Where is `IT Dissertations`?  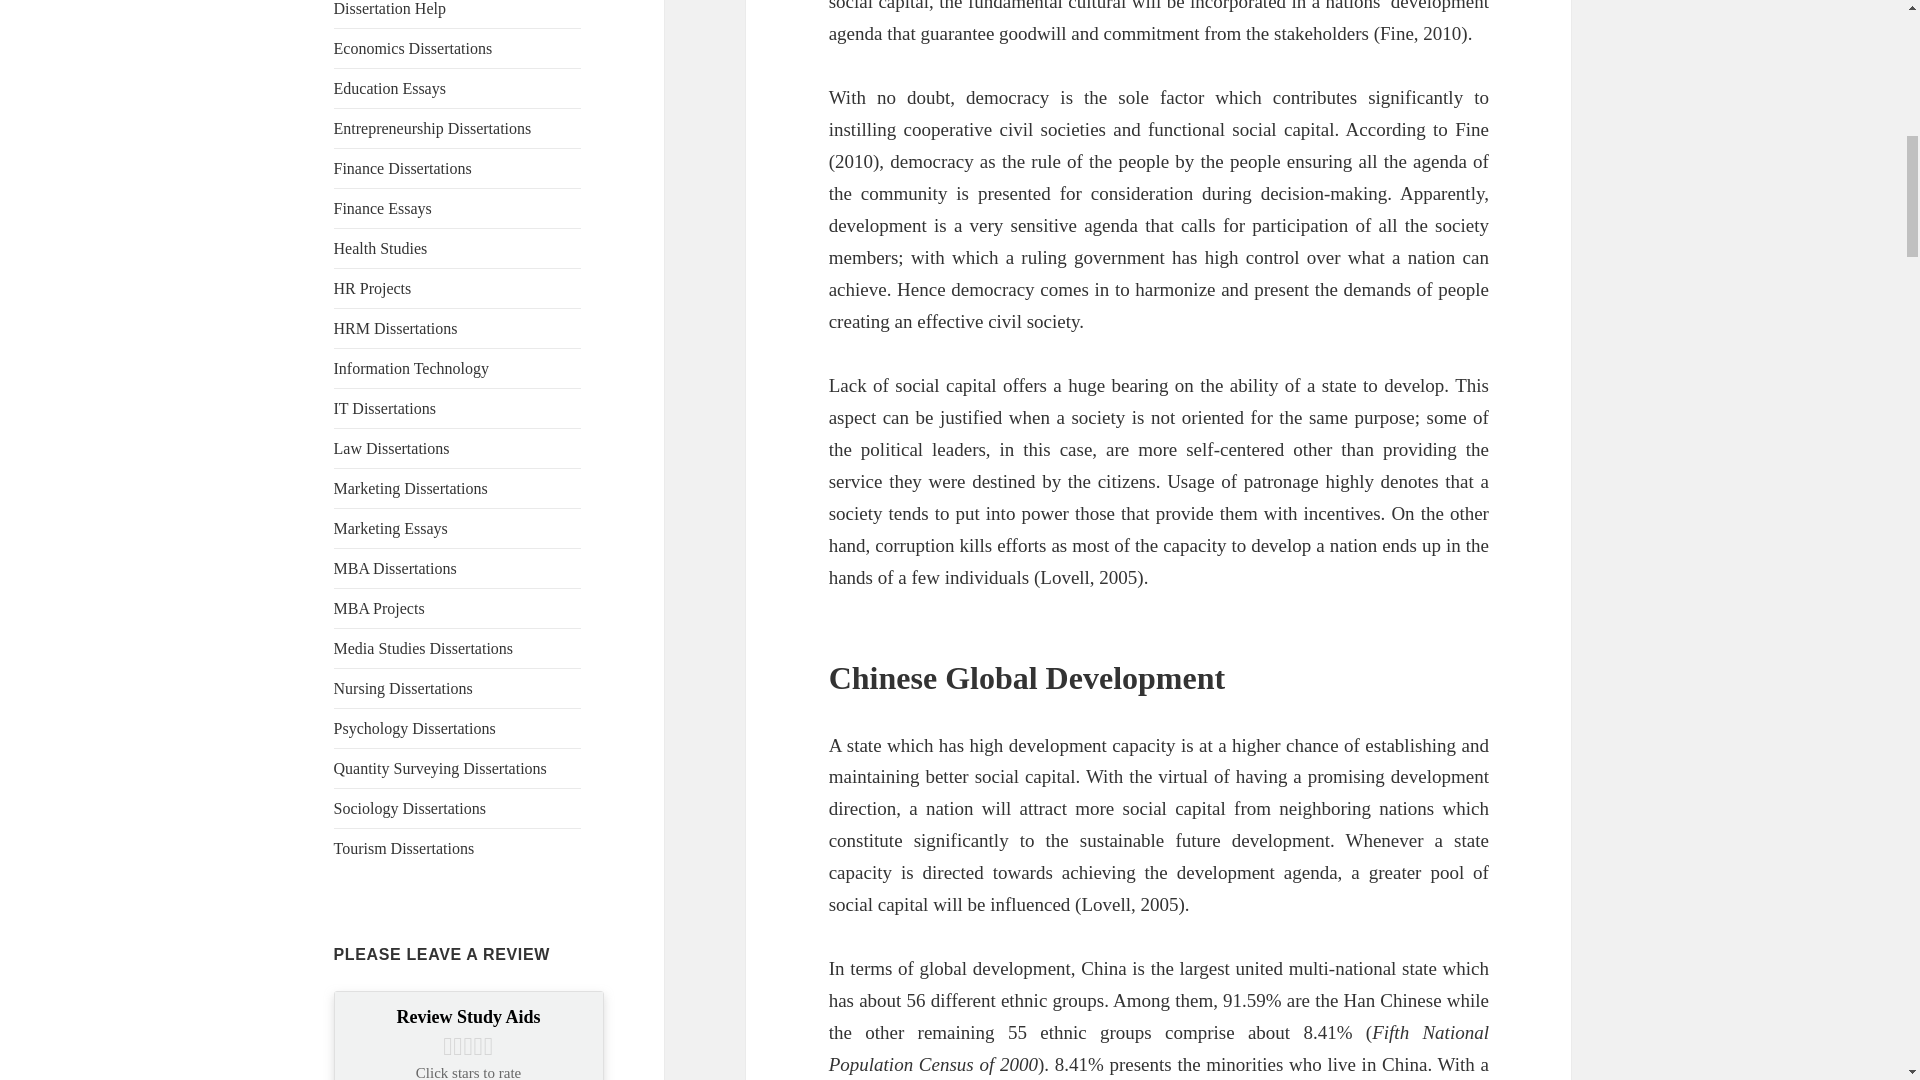 IT Dissertations is located at coordinates (384, 408).